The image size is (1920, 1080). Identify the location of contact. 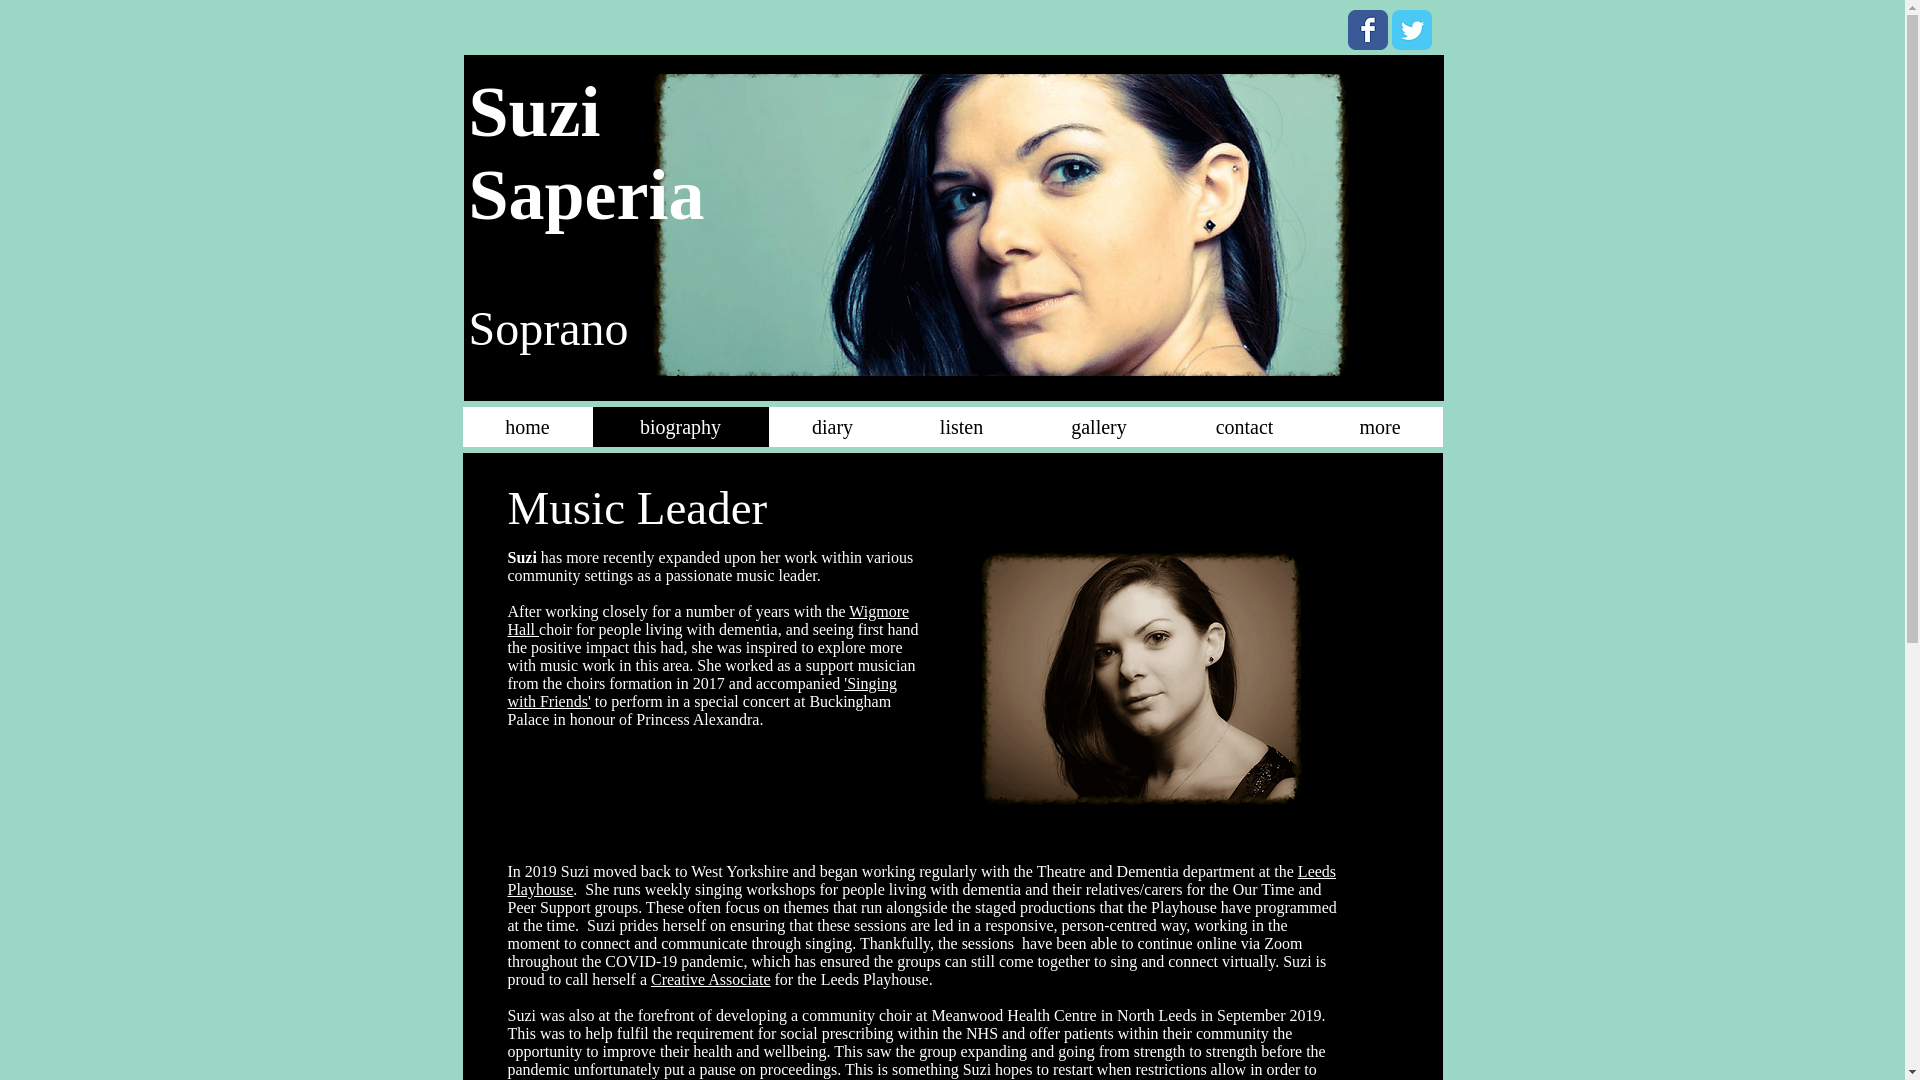
(1244, 427).